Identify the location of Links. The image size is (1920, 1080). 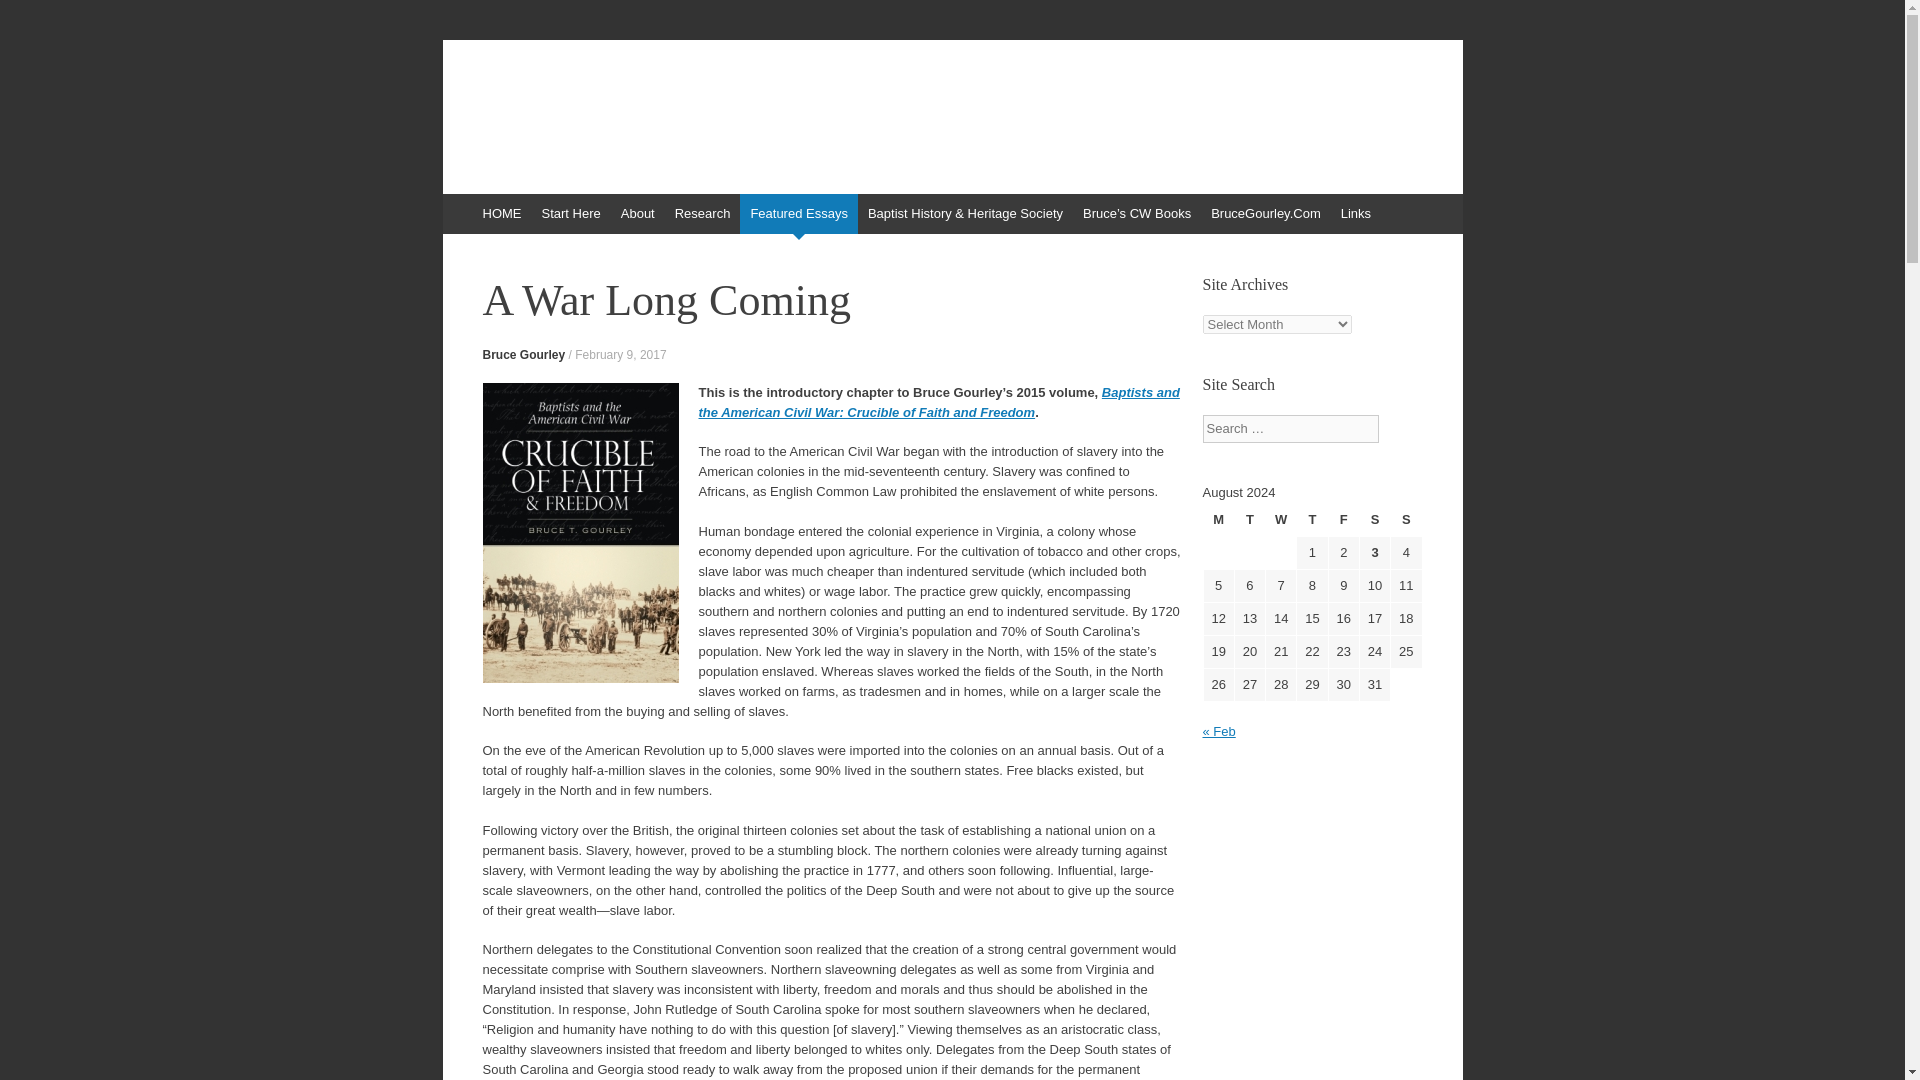
(1355, 214).